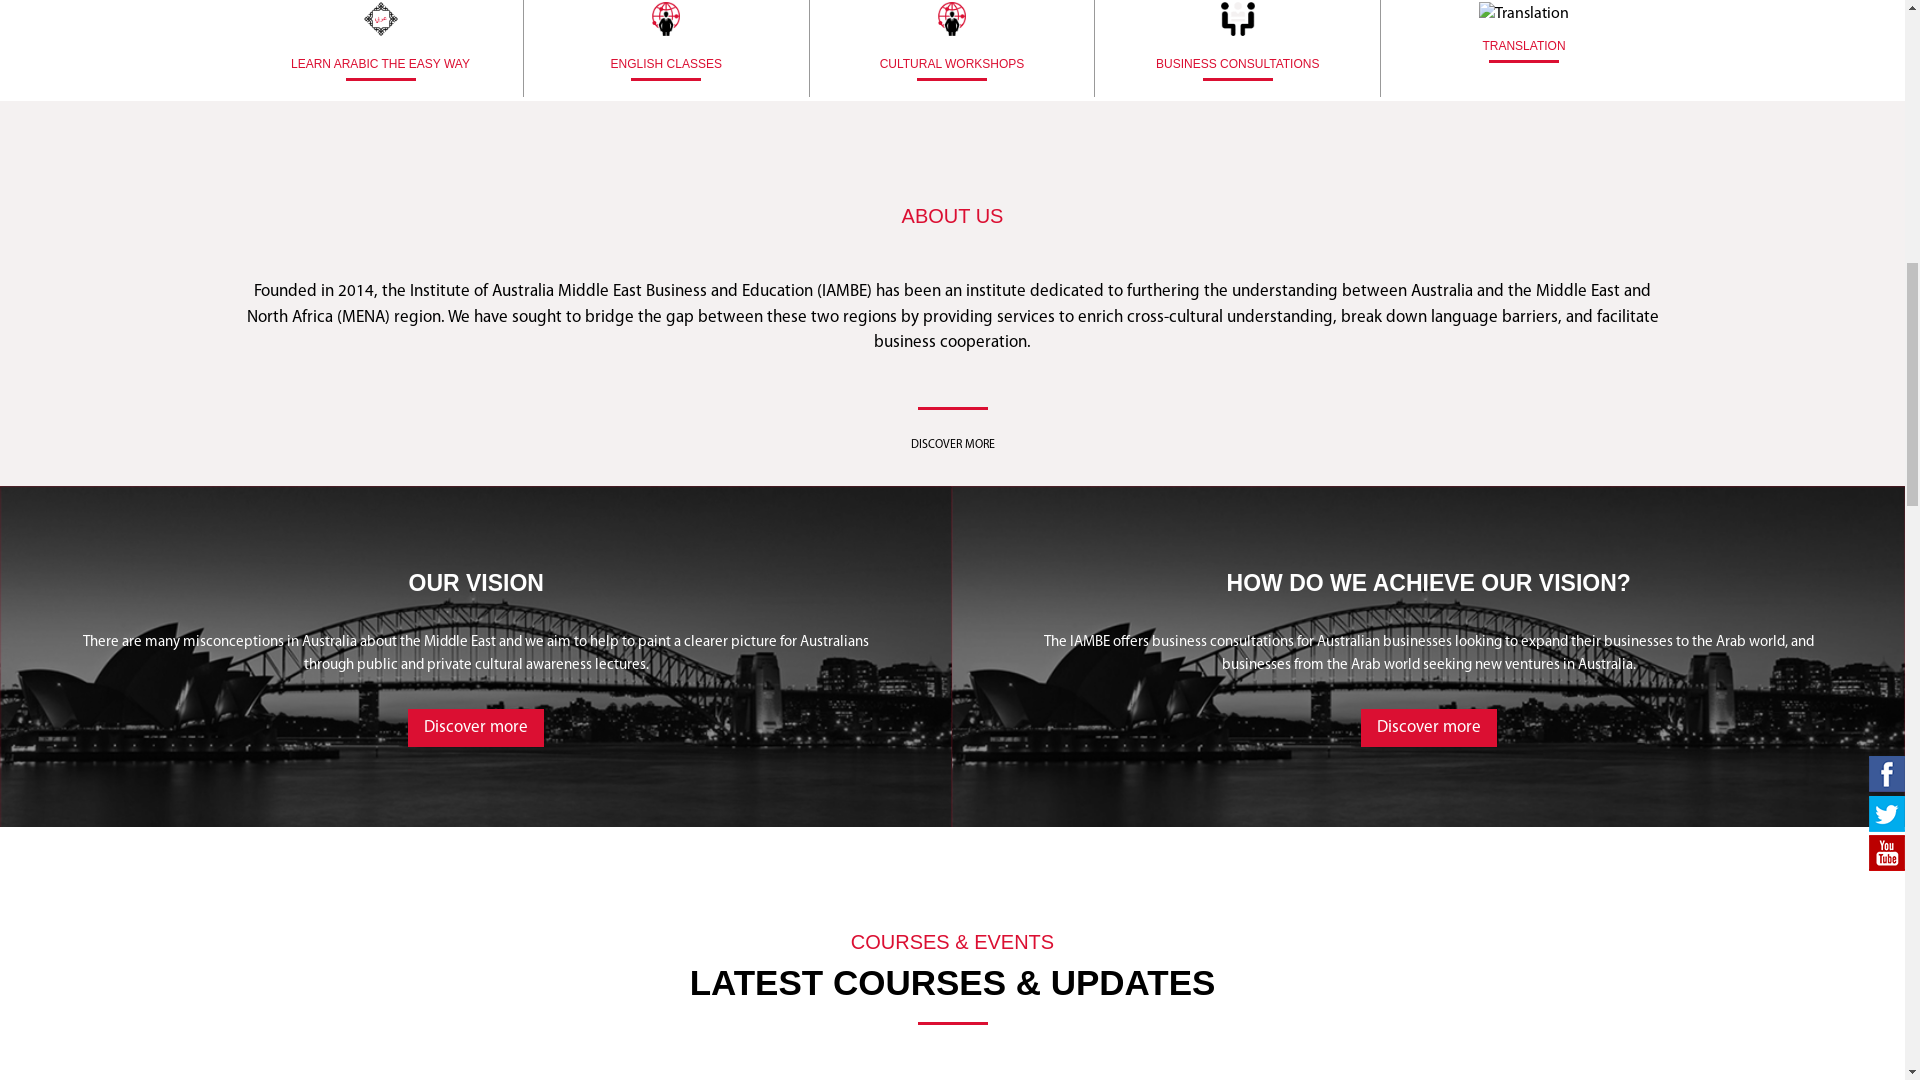  What do you see at coordinates (938, 999) in the screenshot?
I see `1` at bounding box center [938, 999].